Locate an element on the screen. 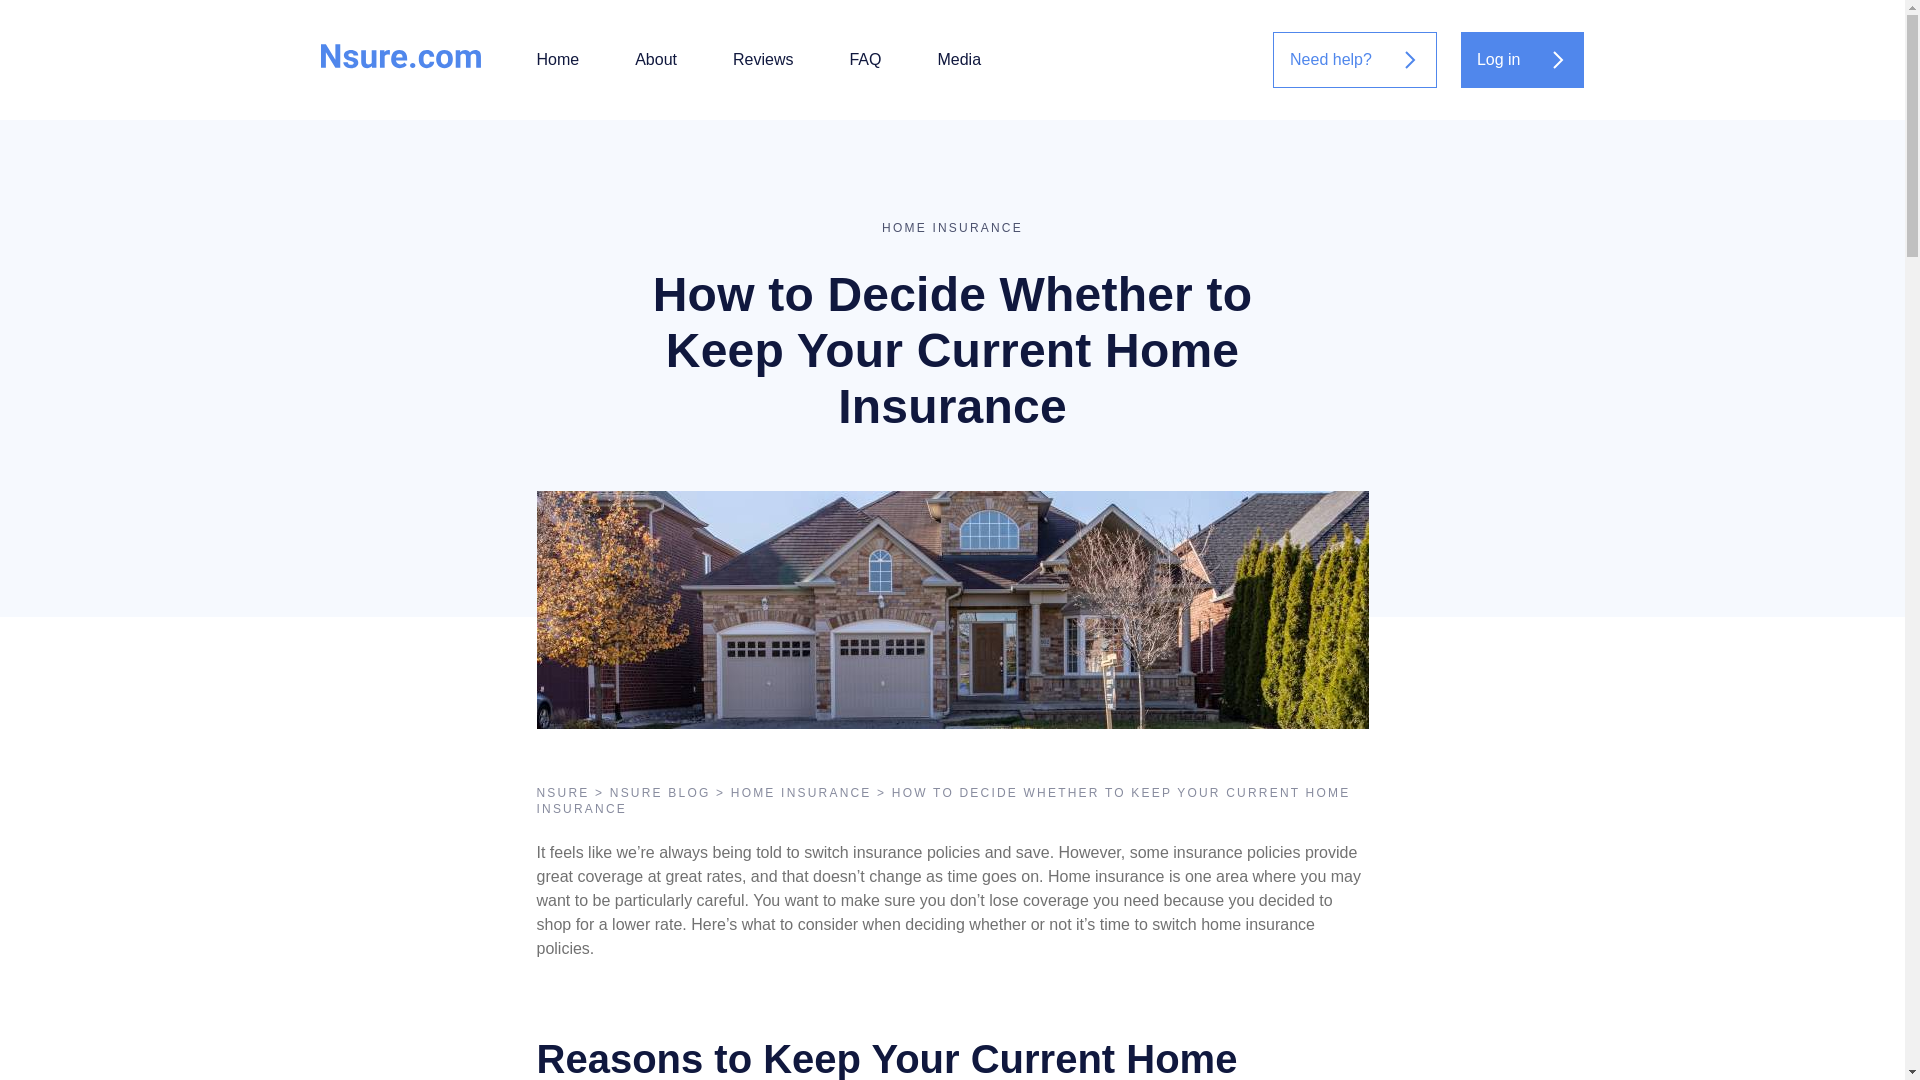  Log in is located at coordinates (1523, 60).